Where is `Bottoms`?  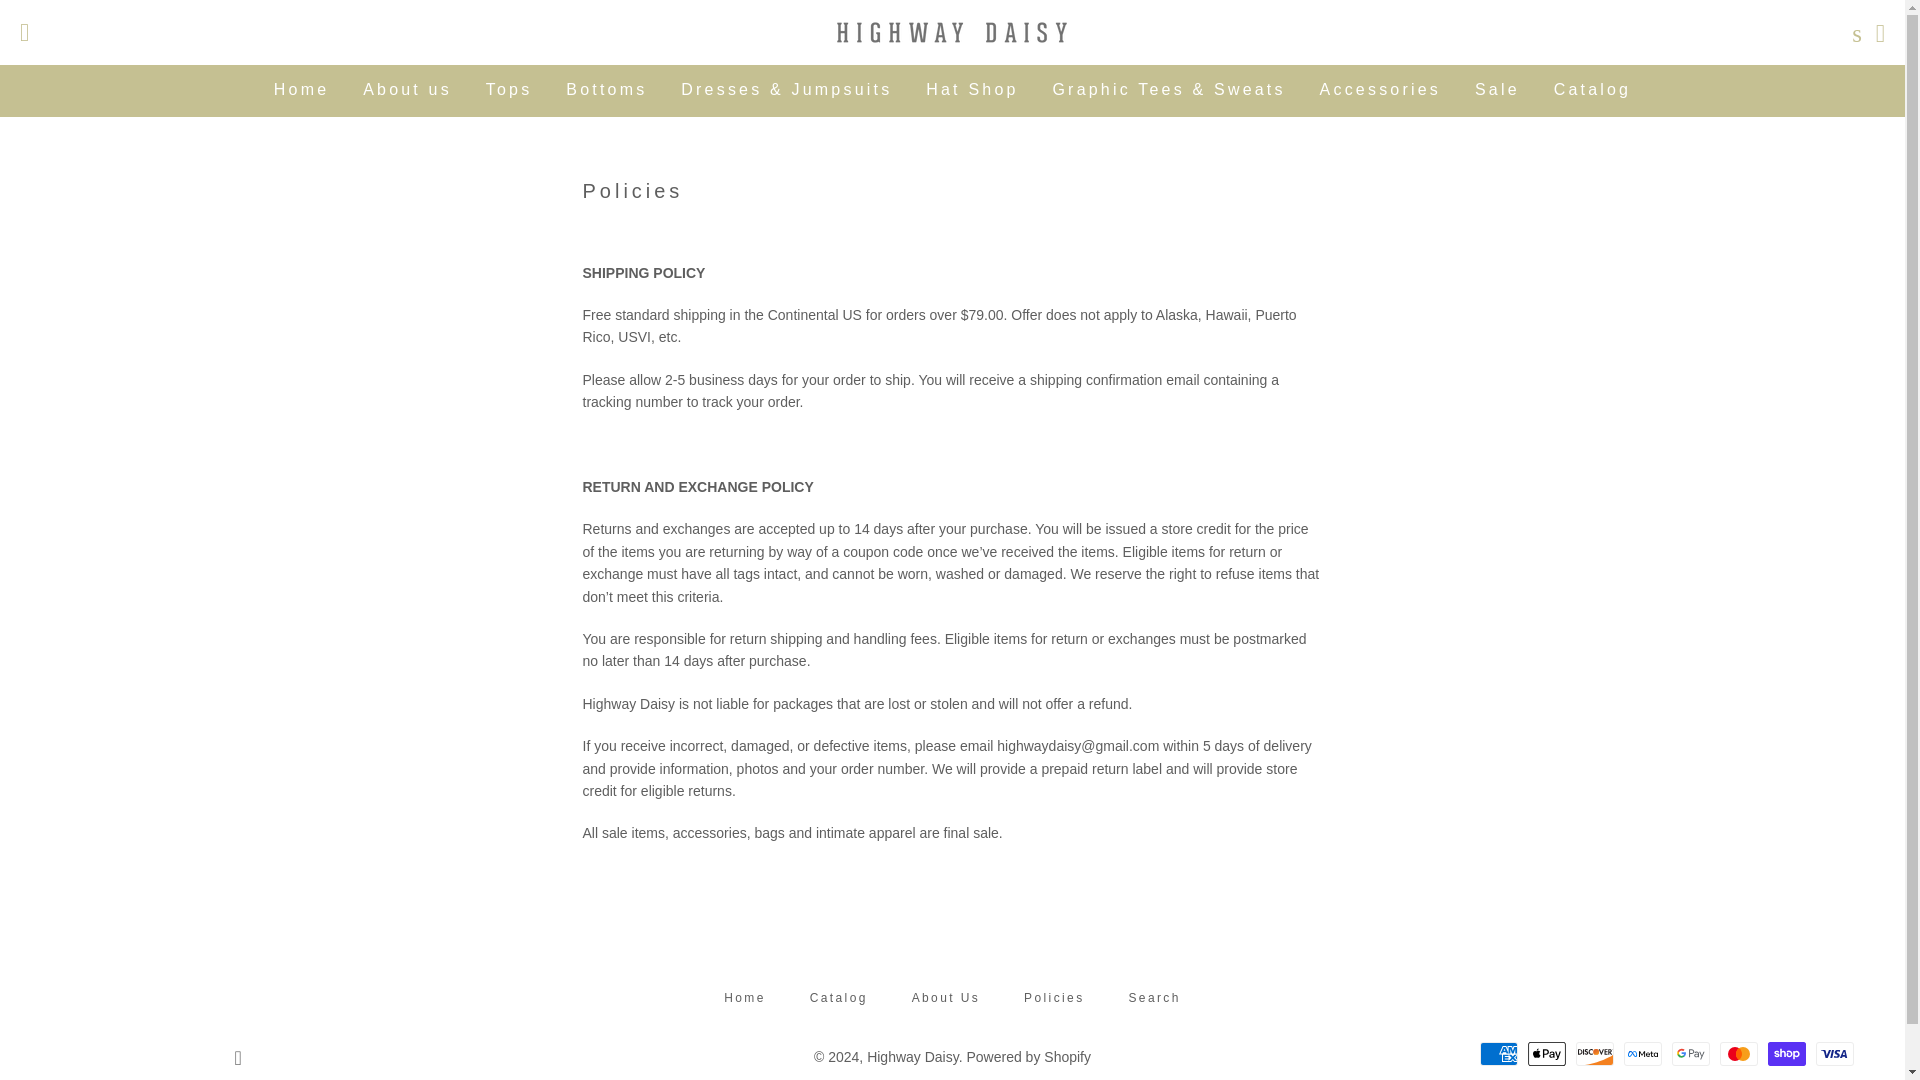
Bottoms is located at coordinates (606, 89).